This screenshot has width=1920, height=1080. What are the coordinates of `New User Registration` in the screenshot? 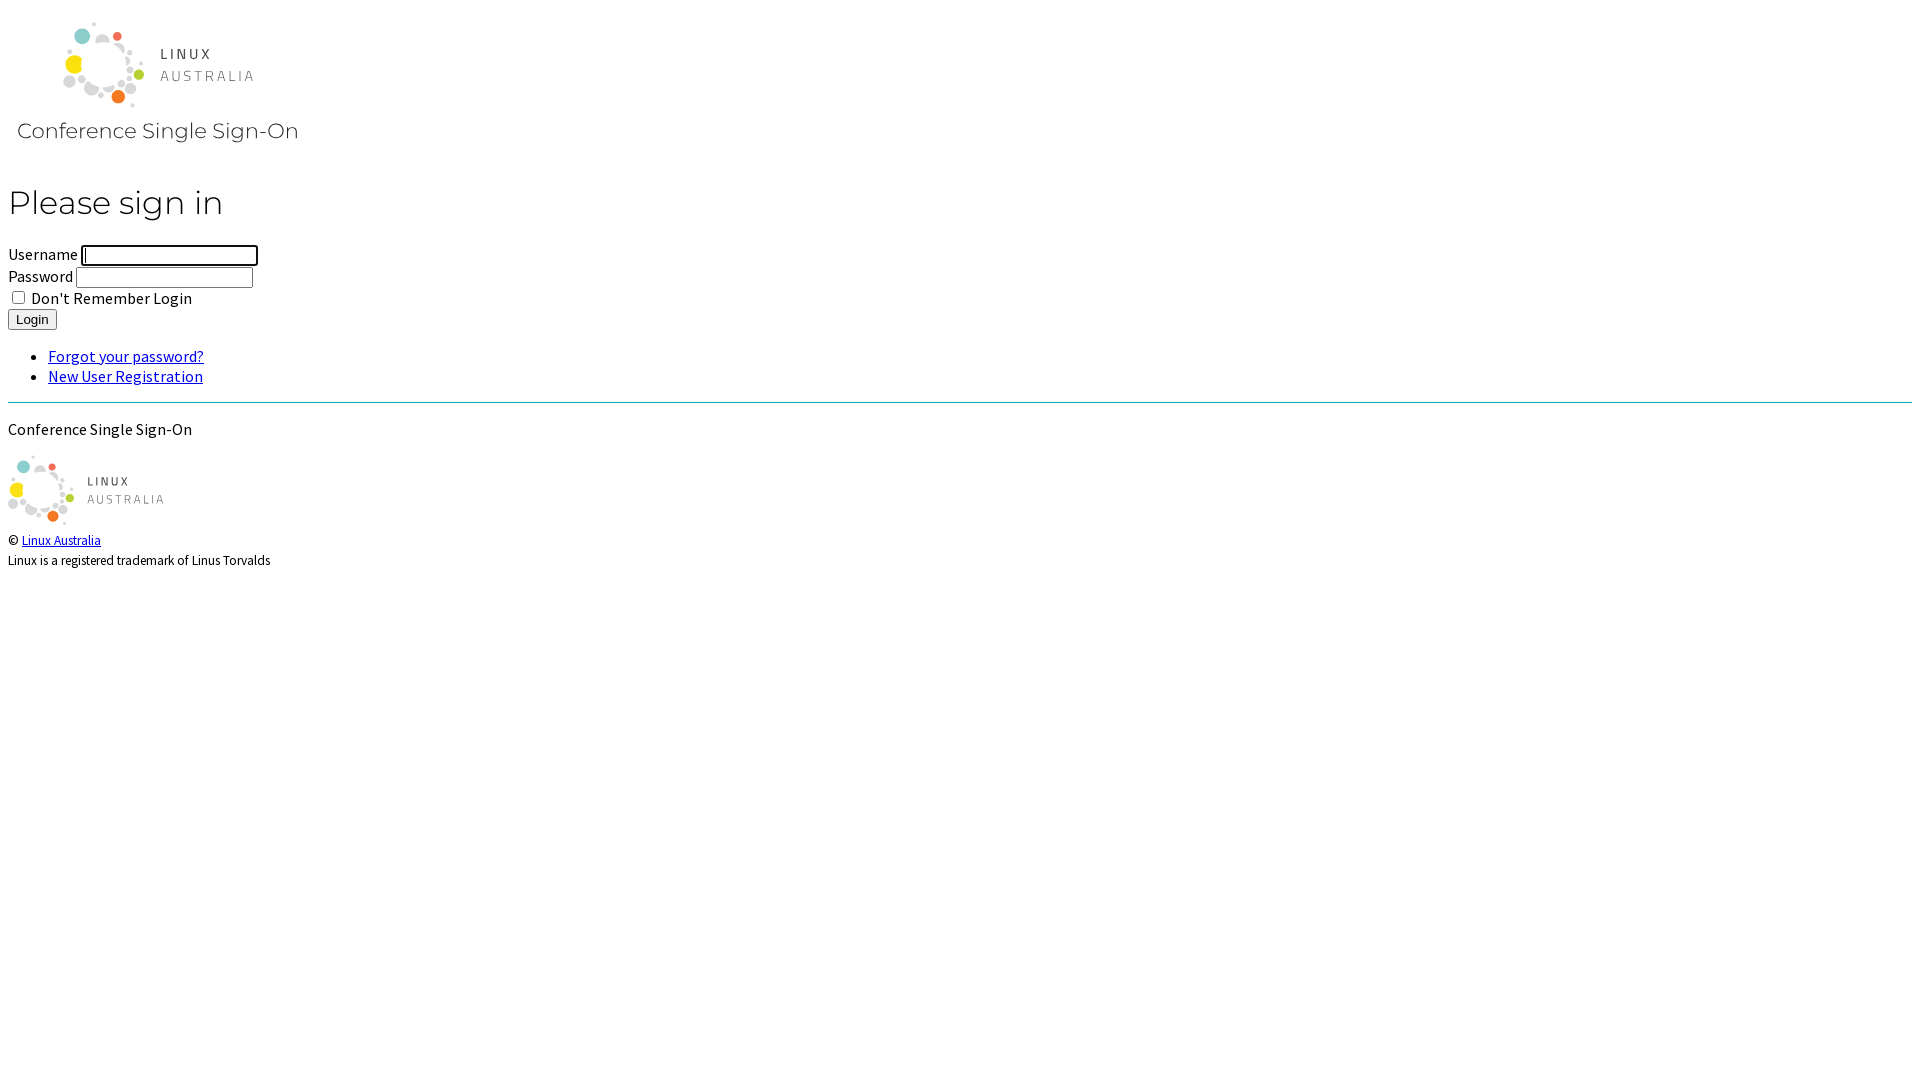 It's located at (126, 376).